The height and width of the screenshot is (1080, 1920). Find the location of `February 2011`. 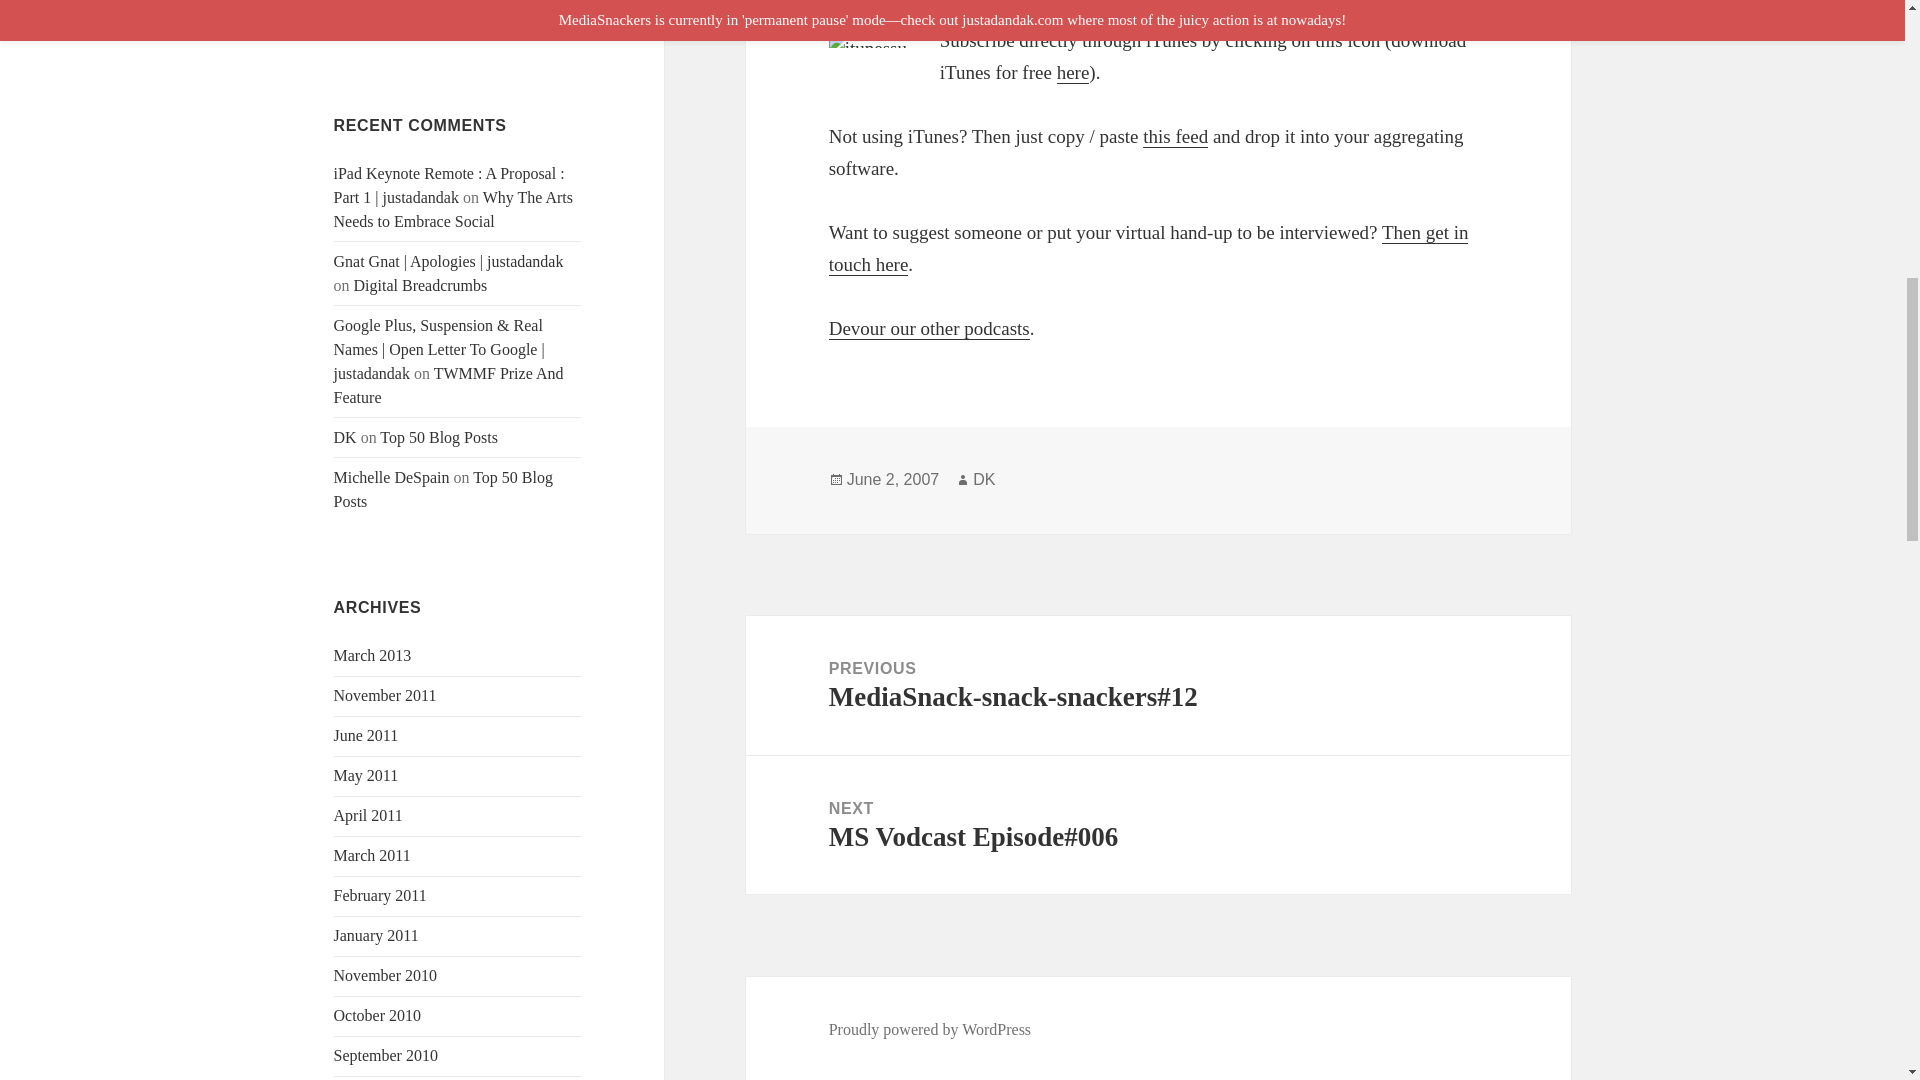

February 2011 is located at coordinates (380, 894).